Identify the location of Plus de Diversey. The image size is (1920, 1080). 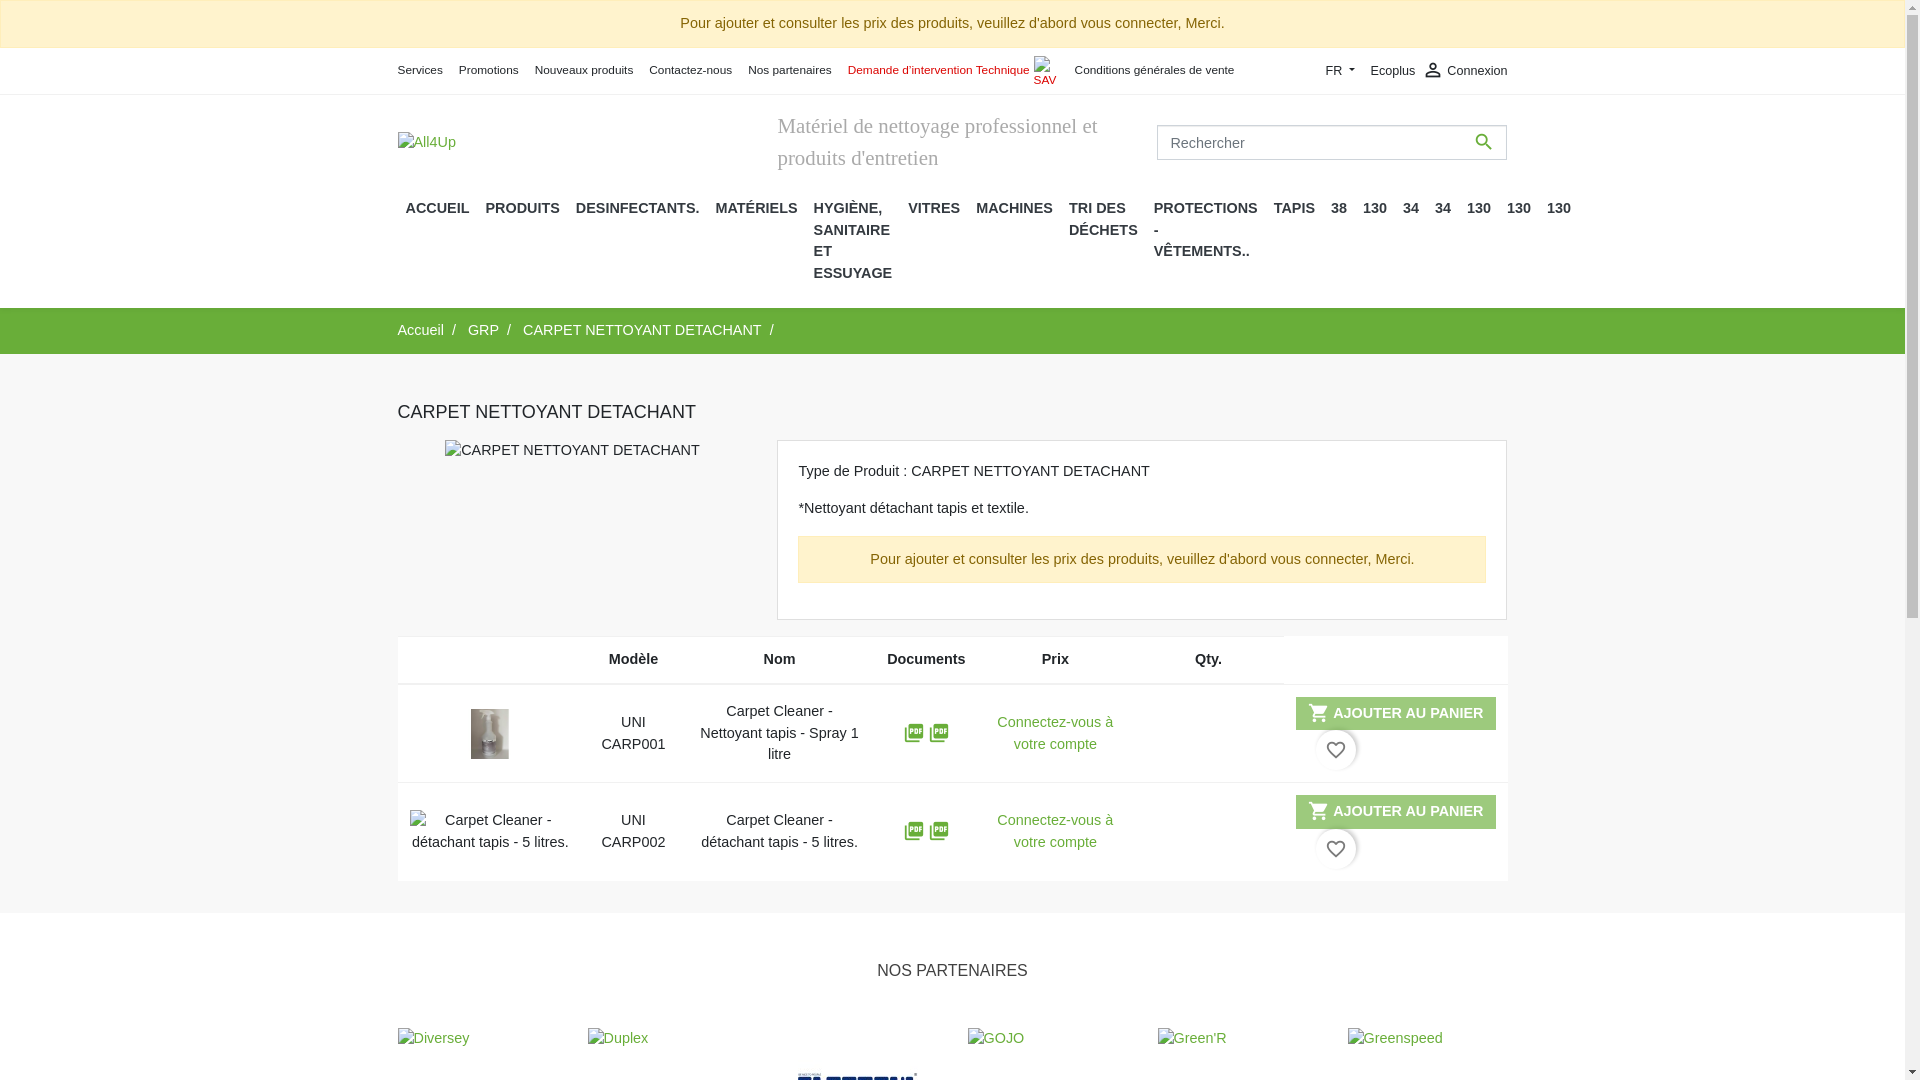
(478, 1039).